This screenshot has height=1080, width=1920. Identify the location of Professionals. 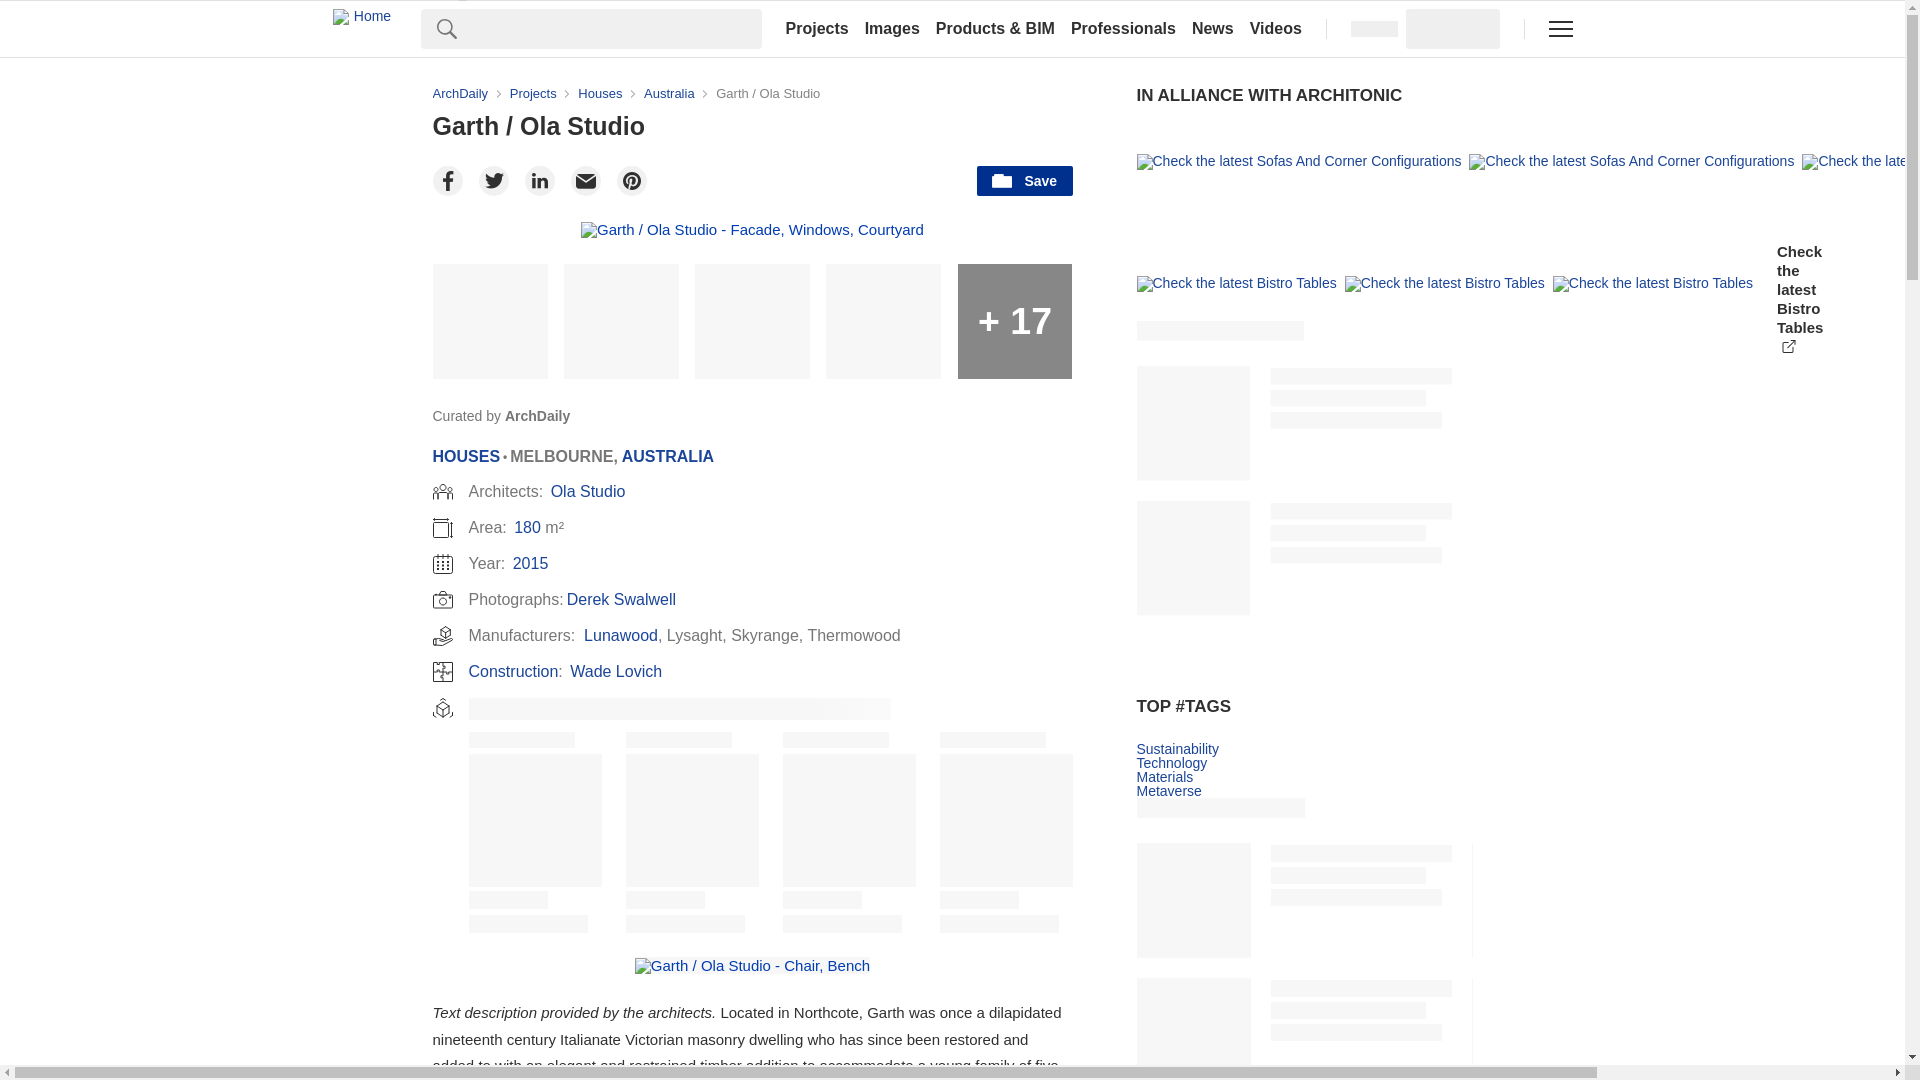
(1124, 28).